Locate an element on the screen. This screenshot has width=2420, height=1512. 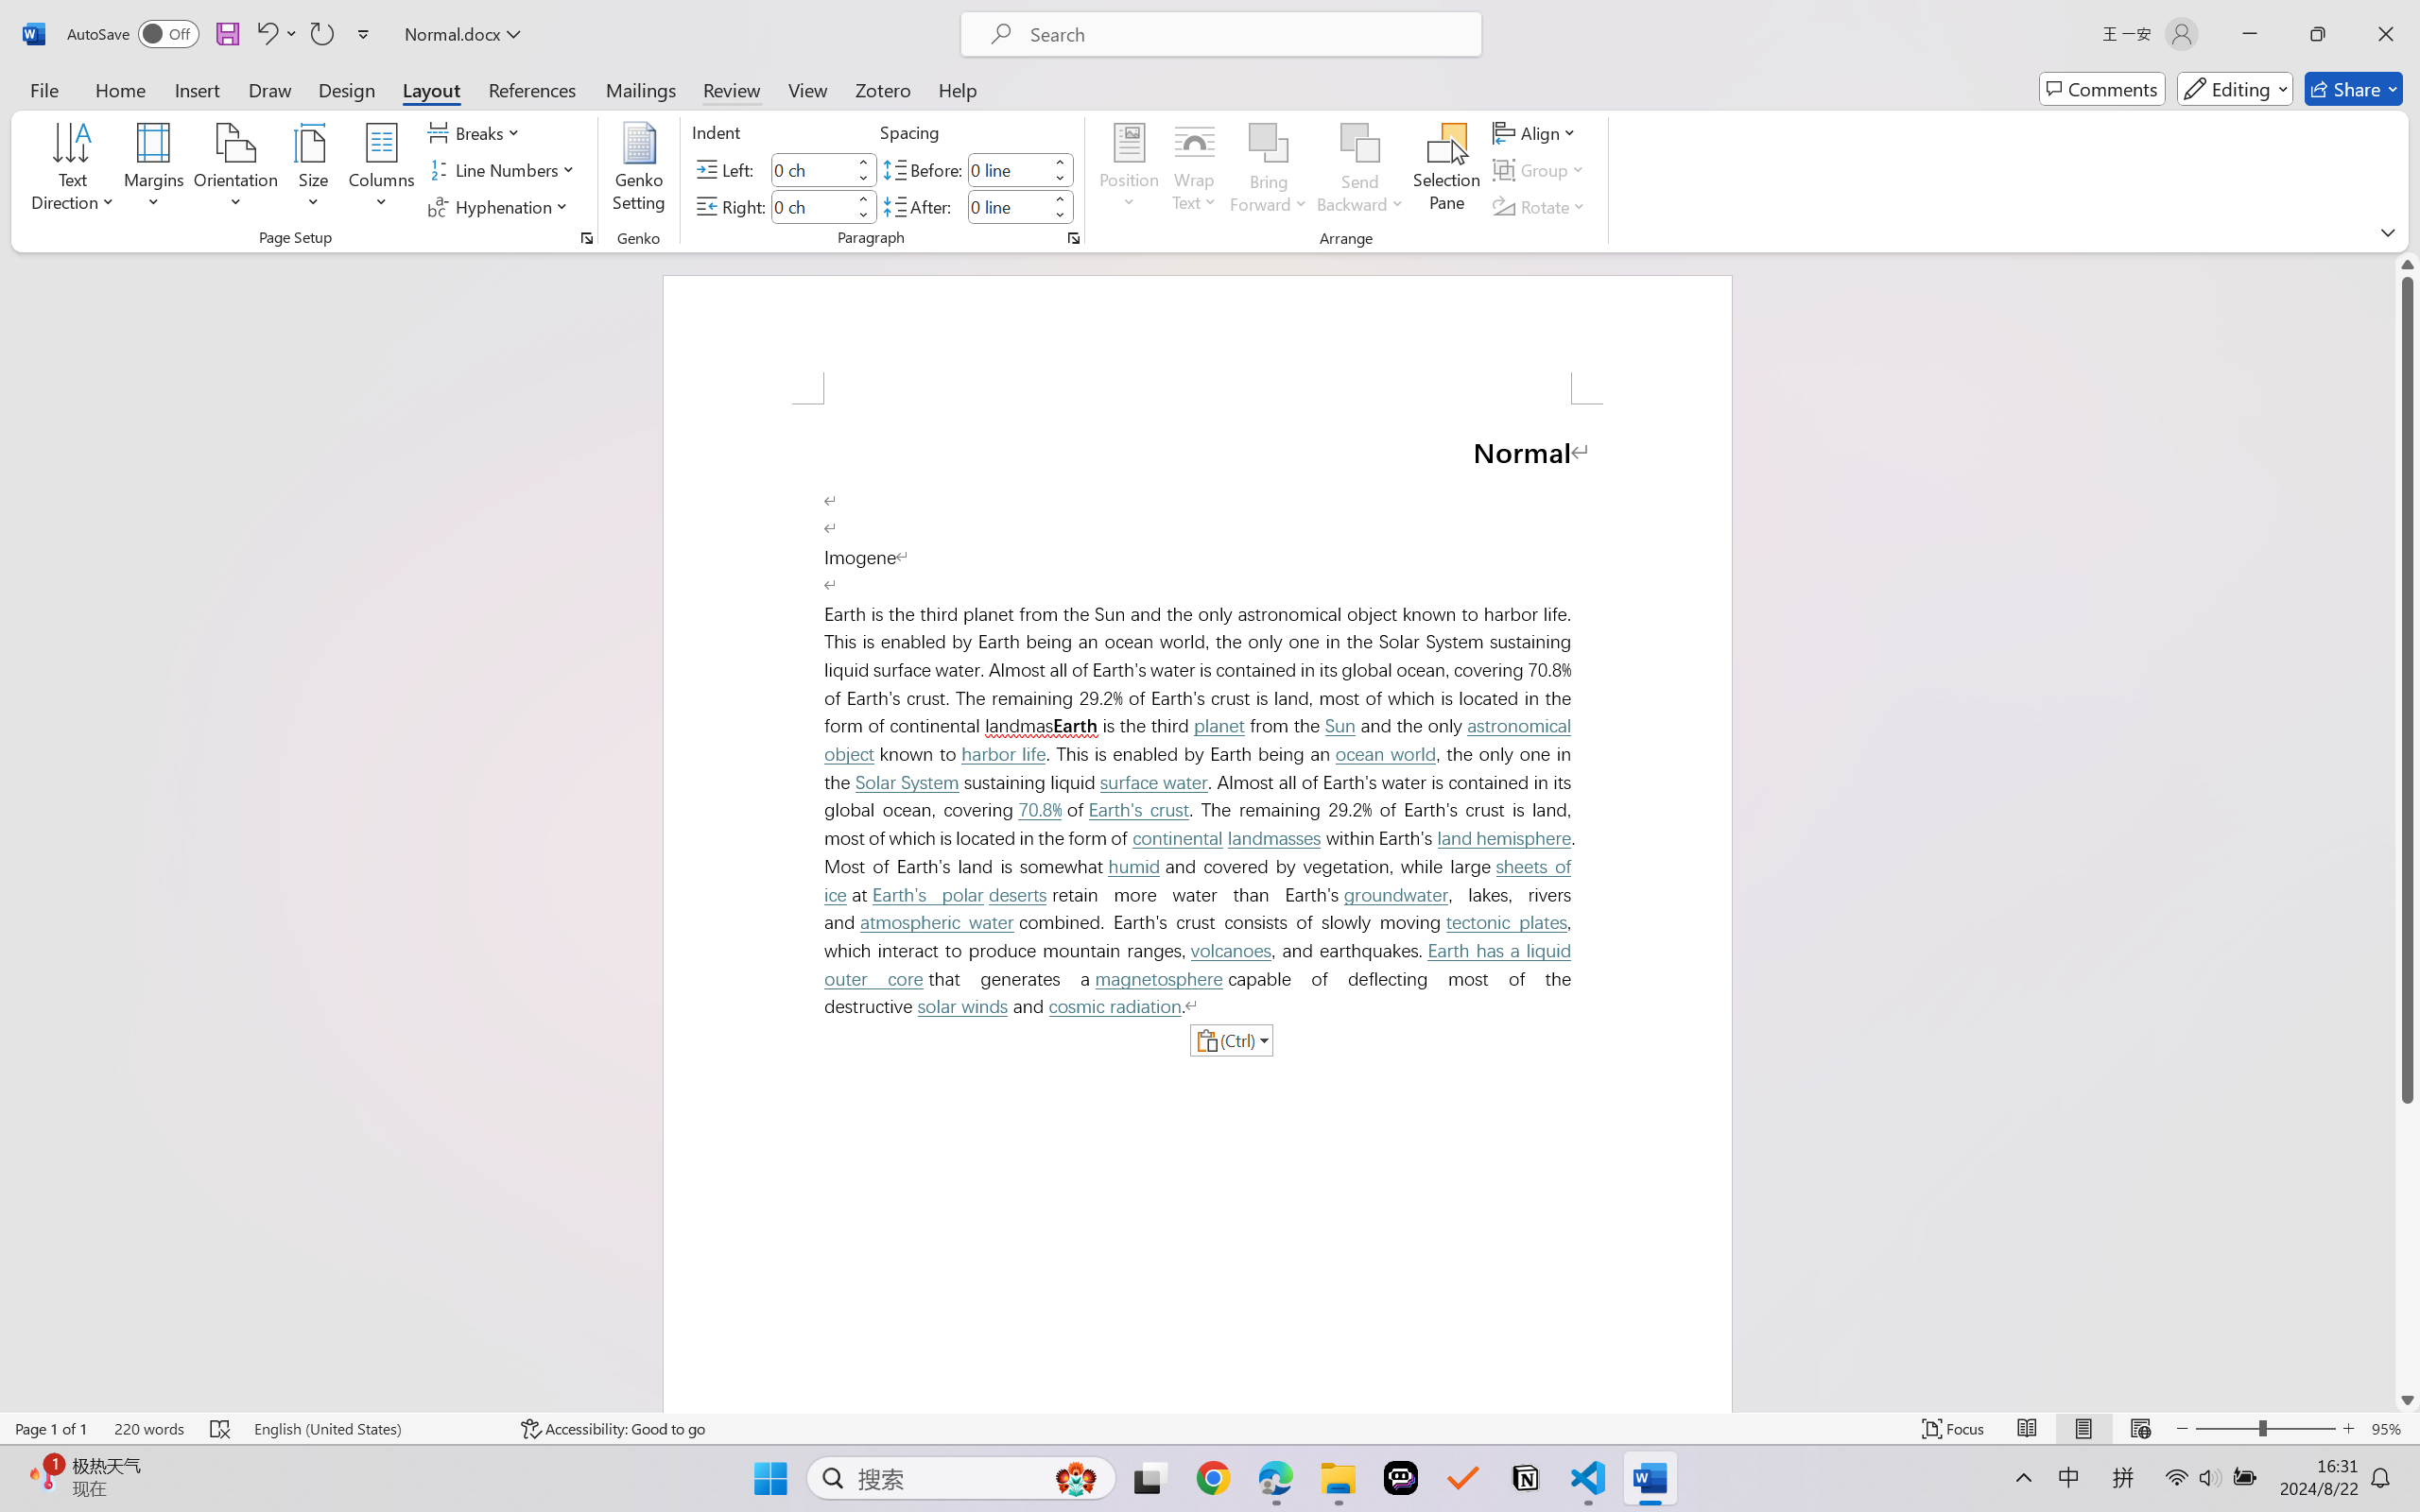
Genko Setting... is located at coordinates (640, 170).